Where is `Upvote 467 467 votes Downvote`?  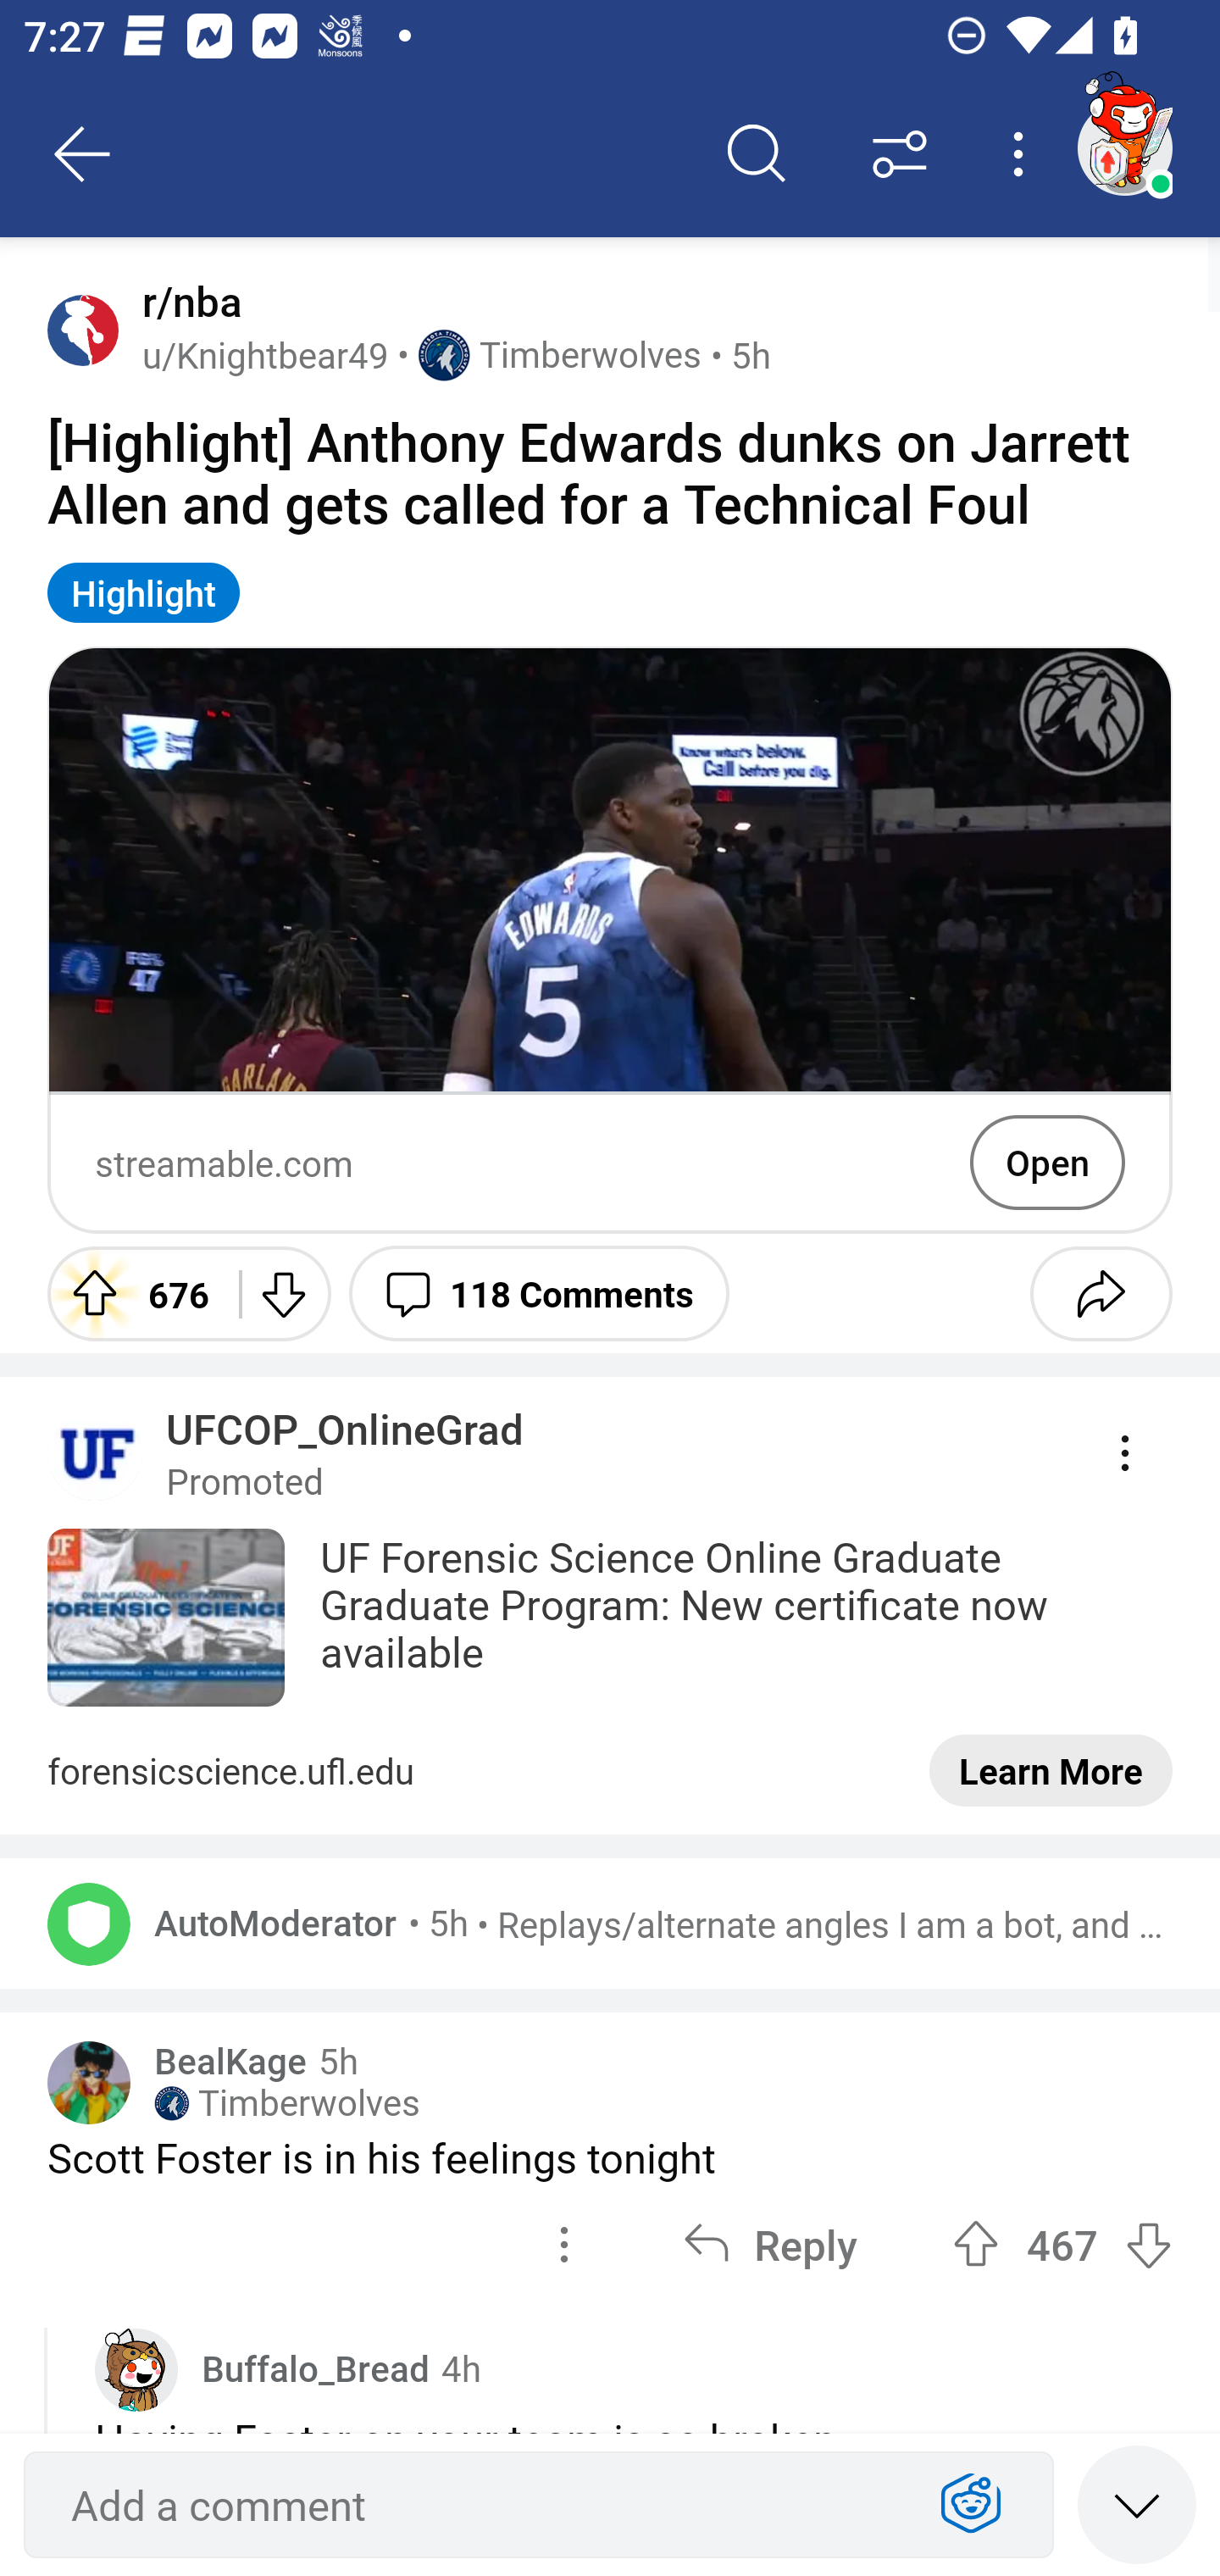
Upvote 467 467 votes Downvote is located at coordinates (1062, 2243).